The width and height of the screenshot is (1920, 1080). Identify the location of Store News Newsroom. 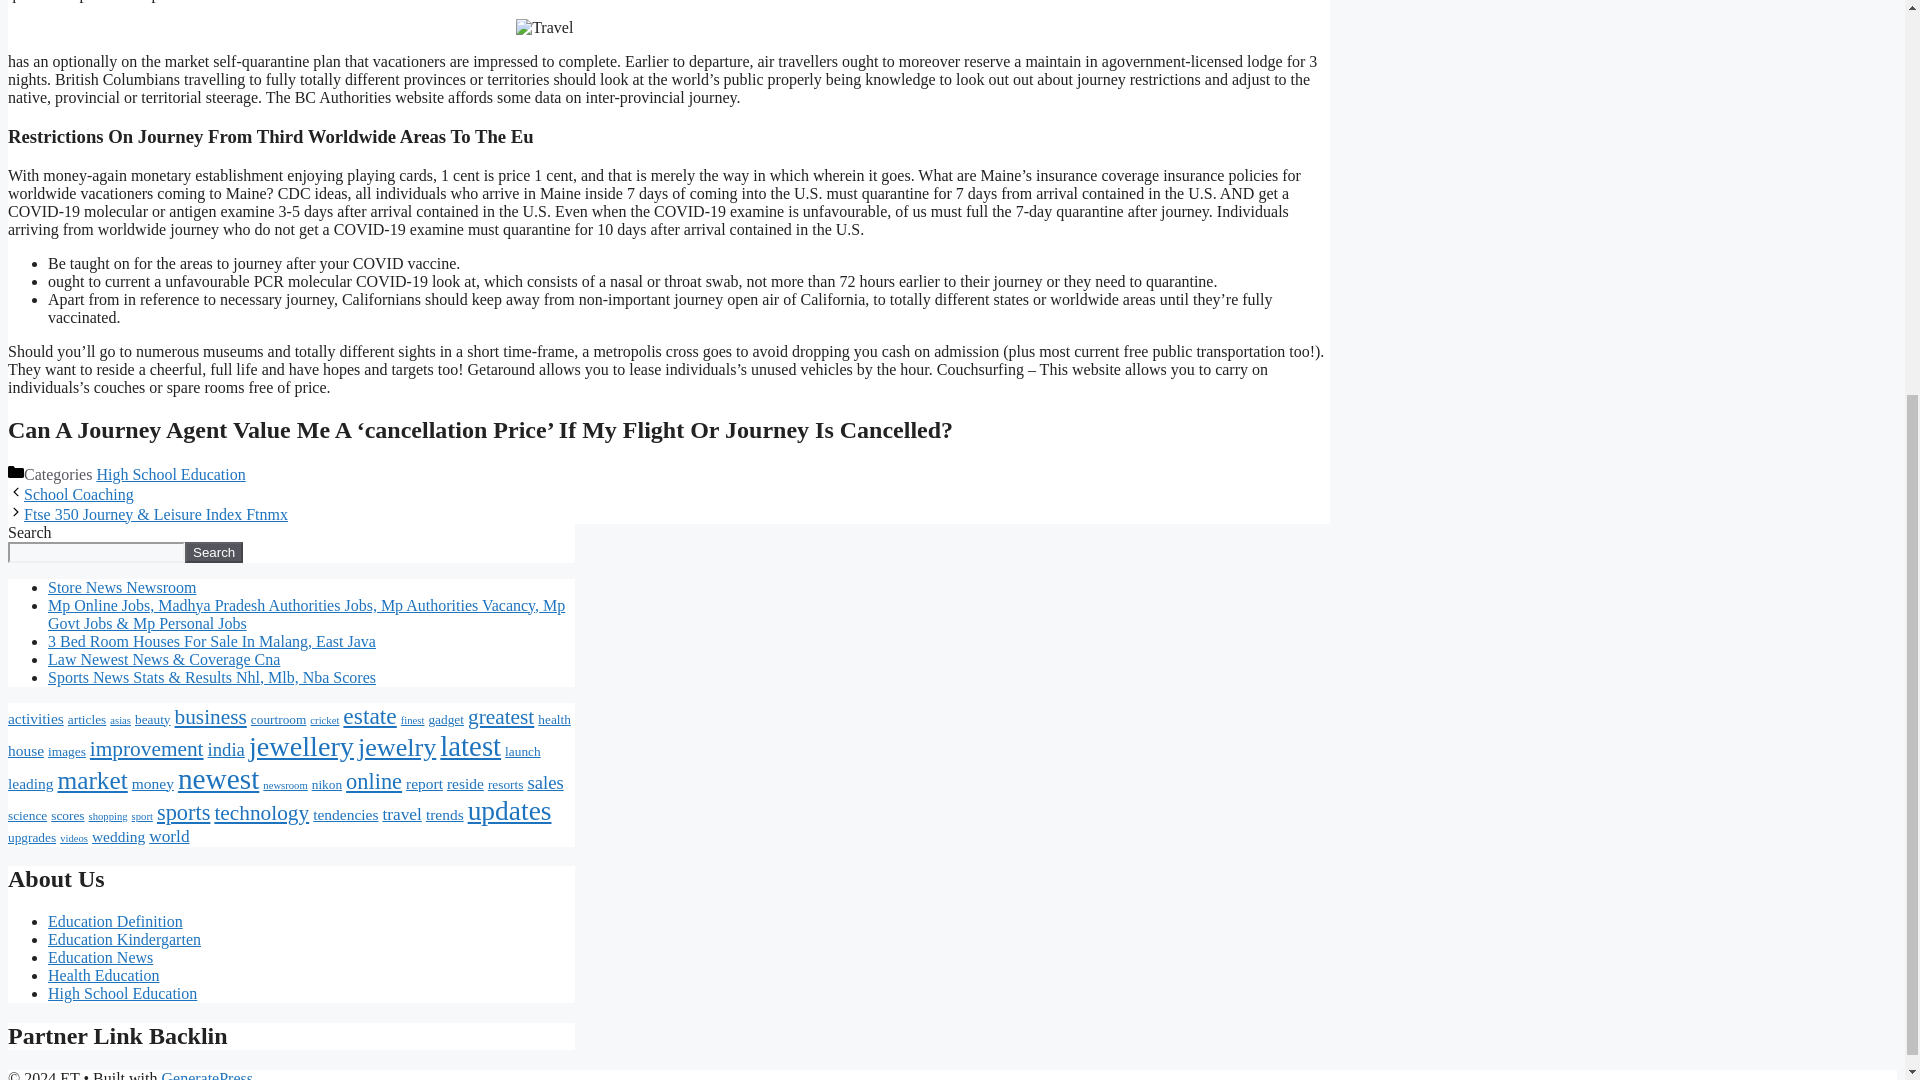
(122, 587).